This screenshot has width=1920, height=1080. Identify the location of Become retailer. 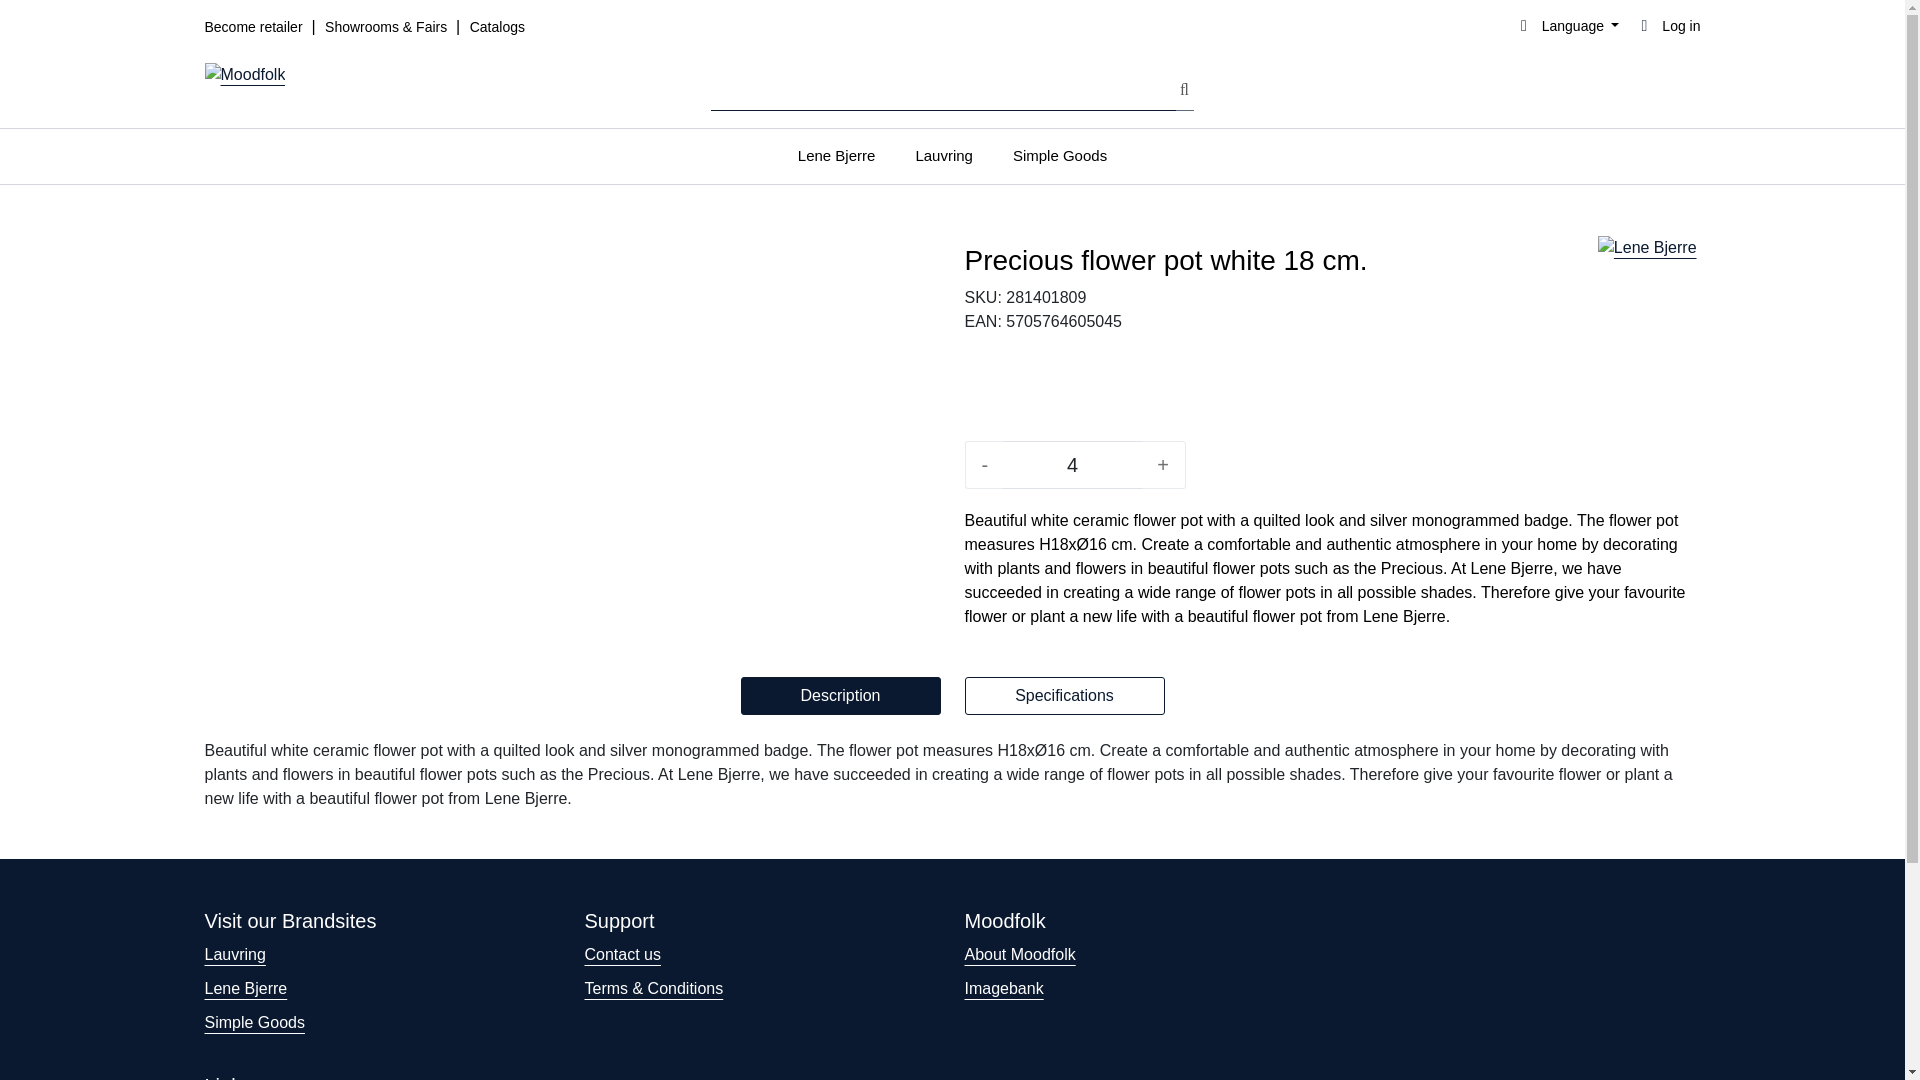
(254, 26).